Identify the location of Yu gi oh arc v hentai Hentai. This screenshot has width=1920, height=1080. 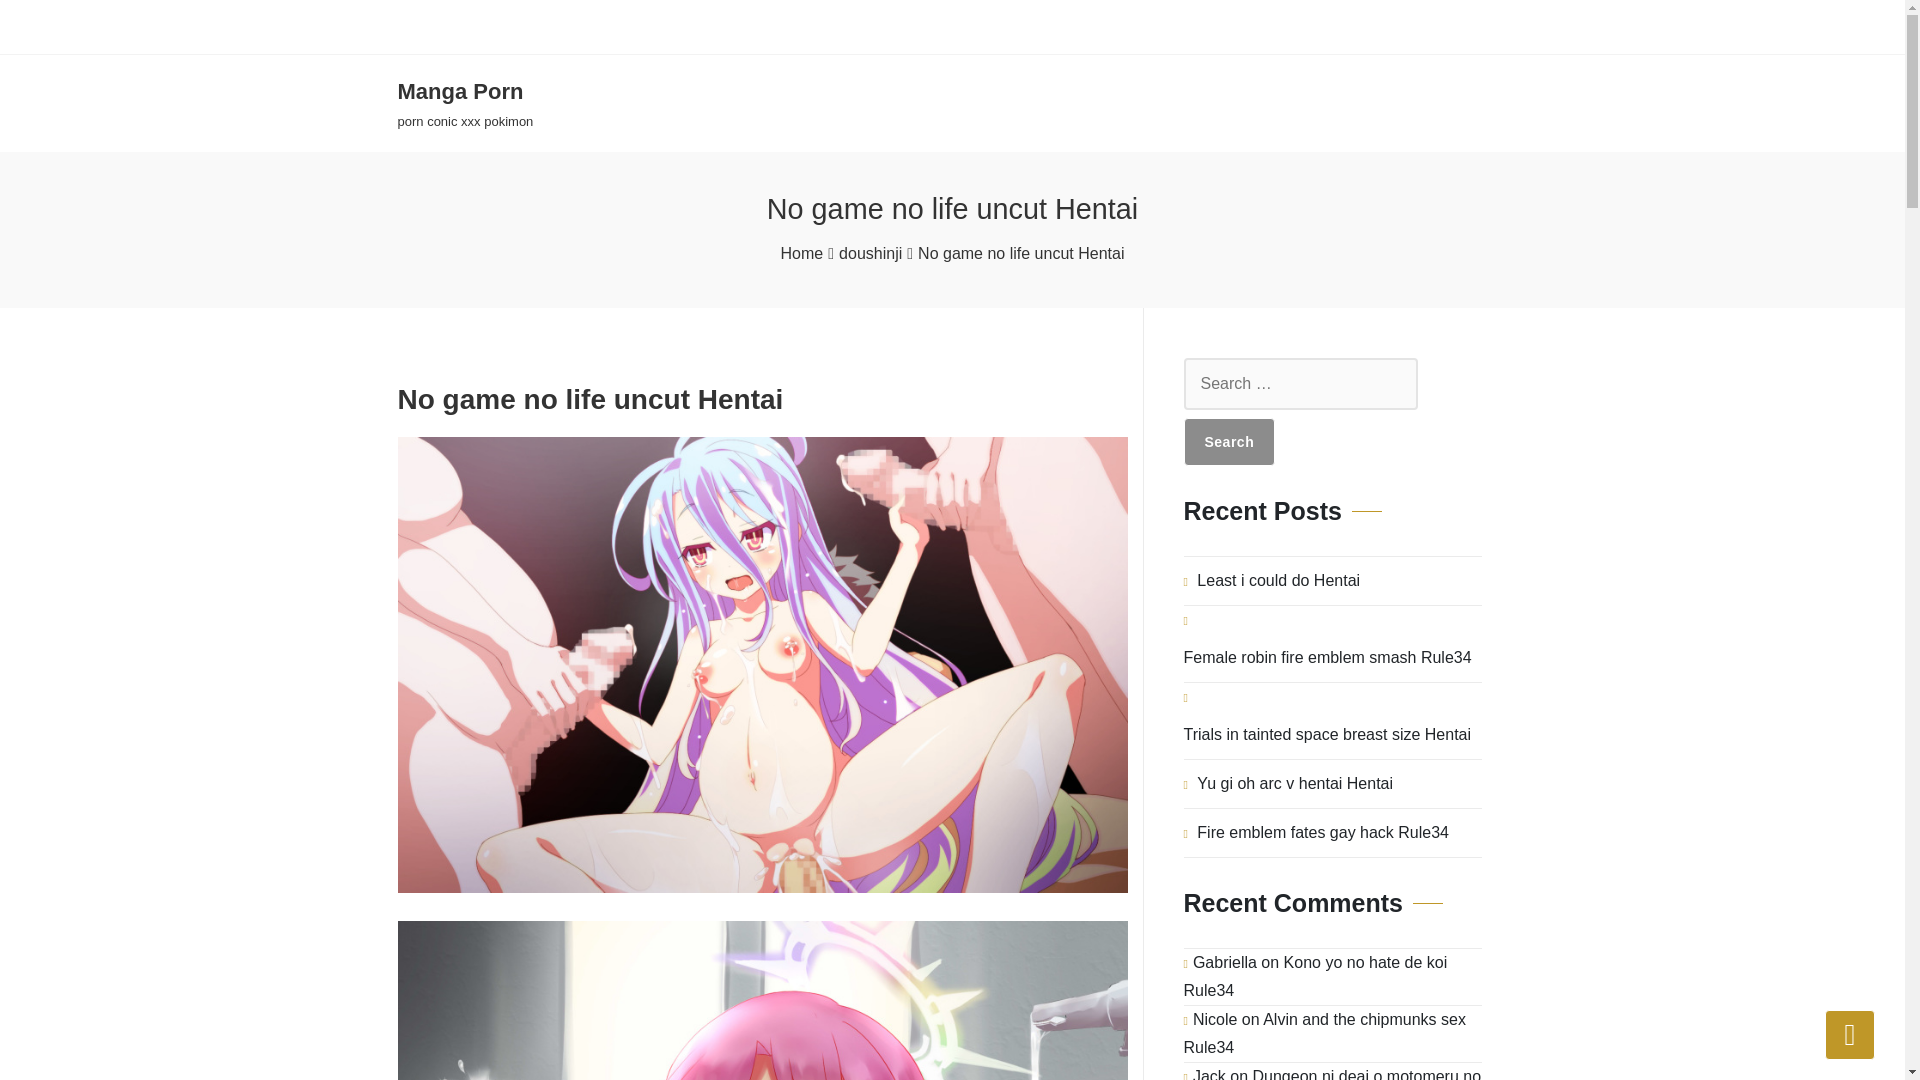
(465, 104).